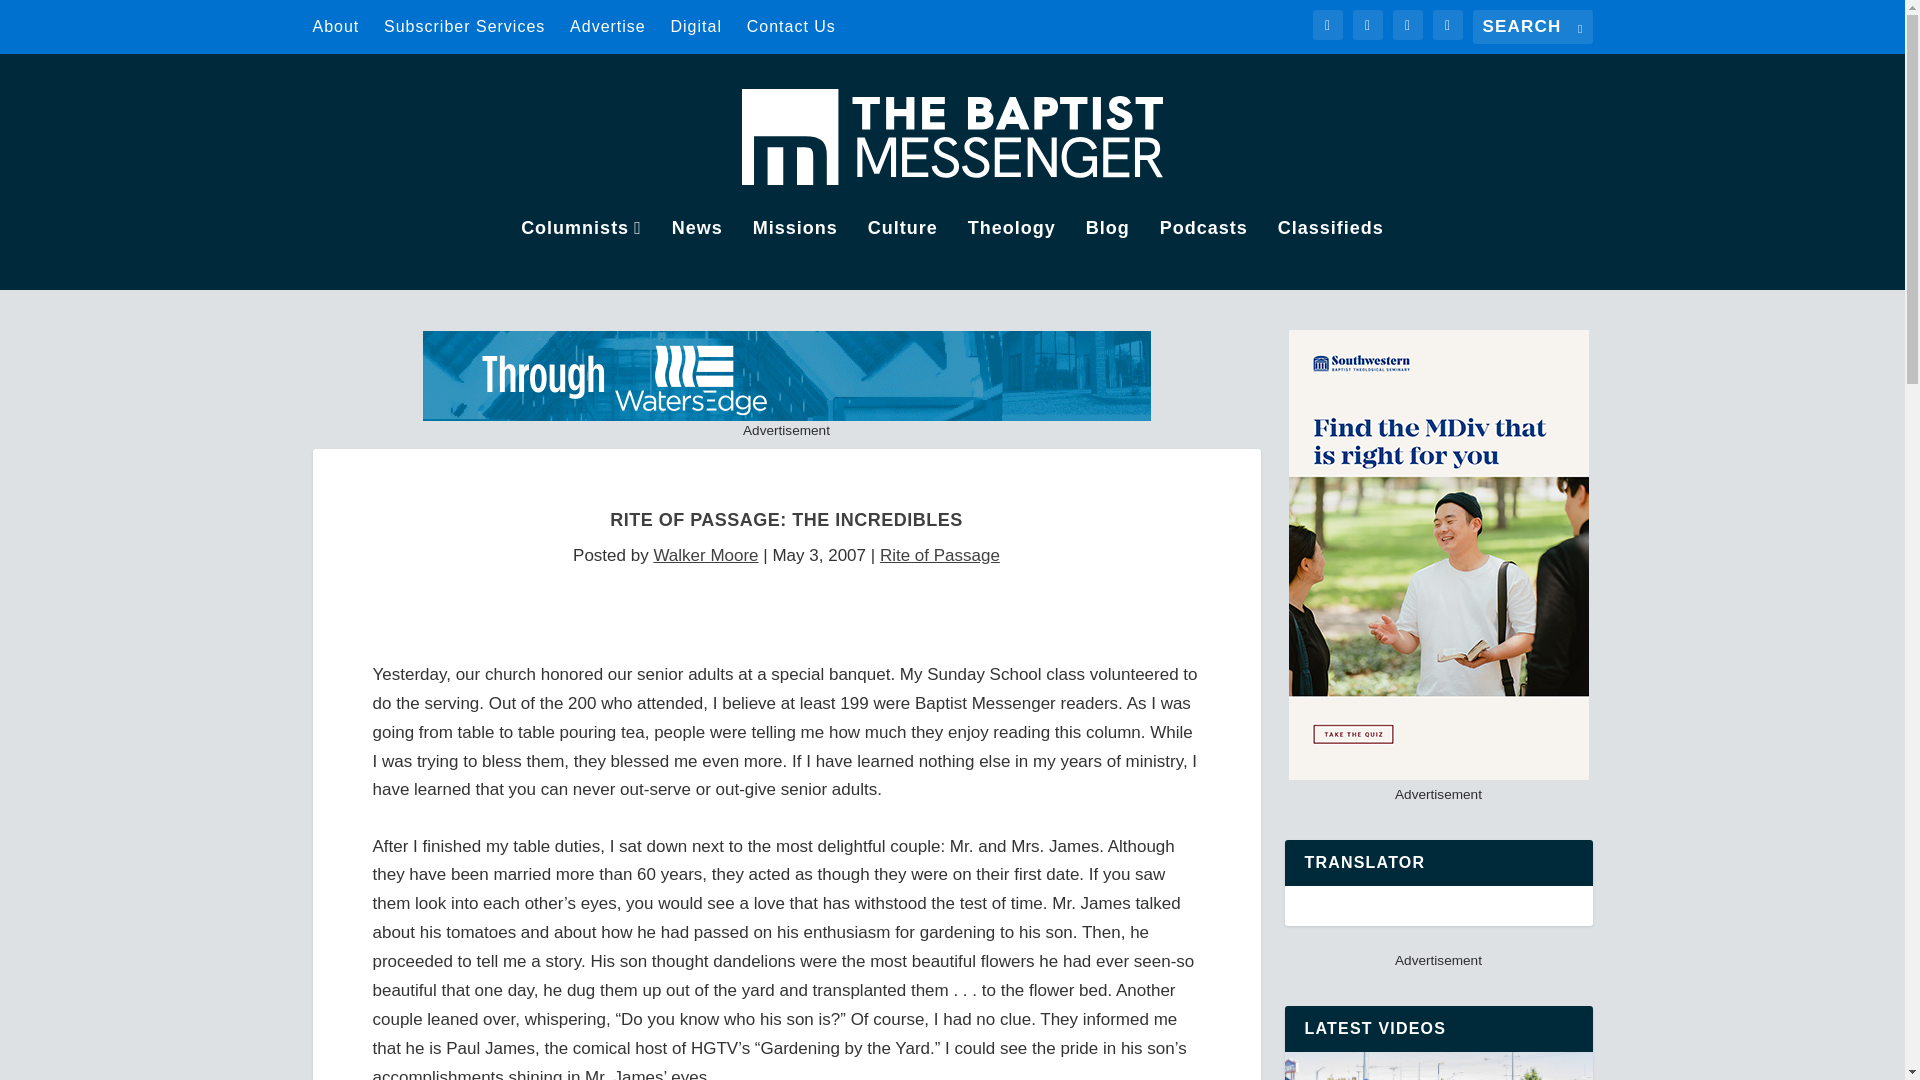 This screenshot has width=1920, height=1080. Describe the element at coordinates (902, 255) in the screenshot. I see `Culture` at that location.